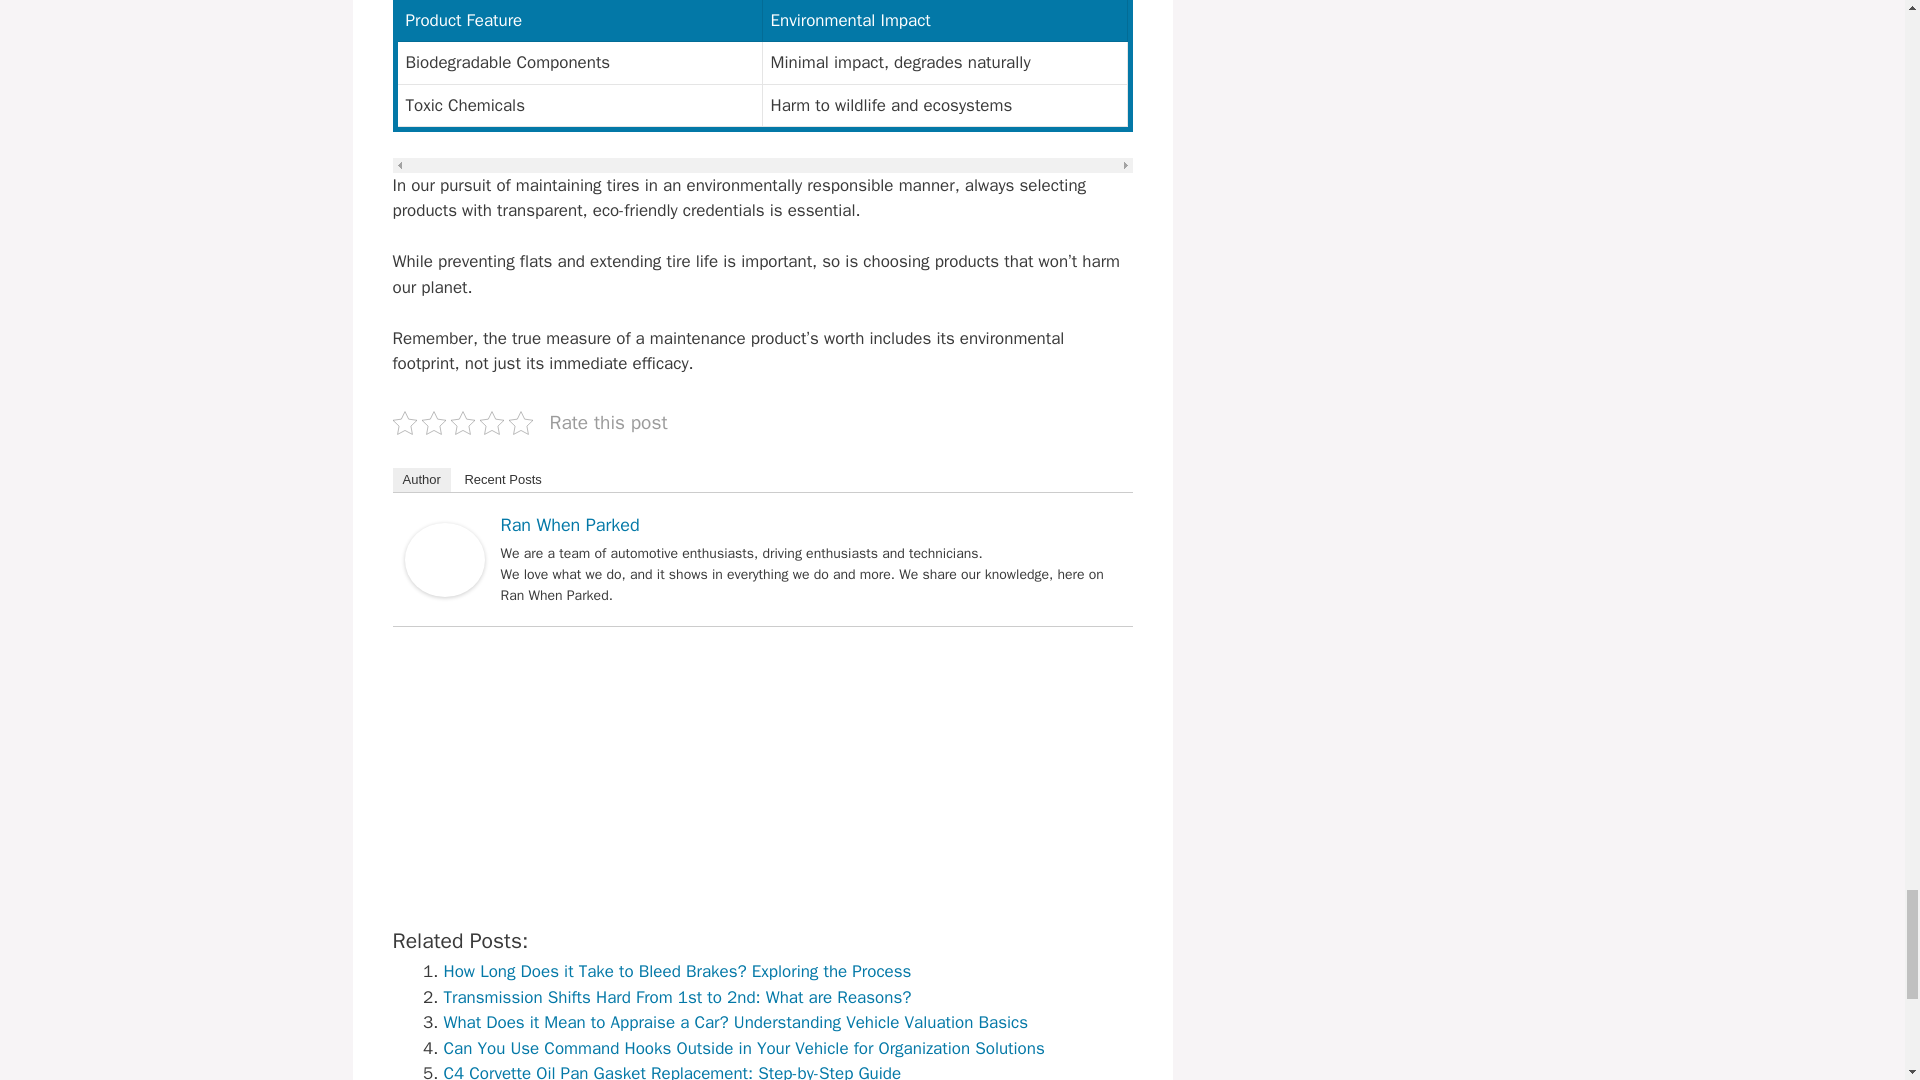 The height and width of the screenshot is (1080, 1920). Describe the element at coordinates (443, 591) in the screenshot. I see `Ran When Parked` at that location.